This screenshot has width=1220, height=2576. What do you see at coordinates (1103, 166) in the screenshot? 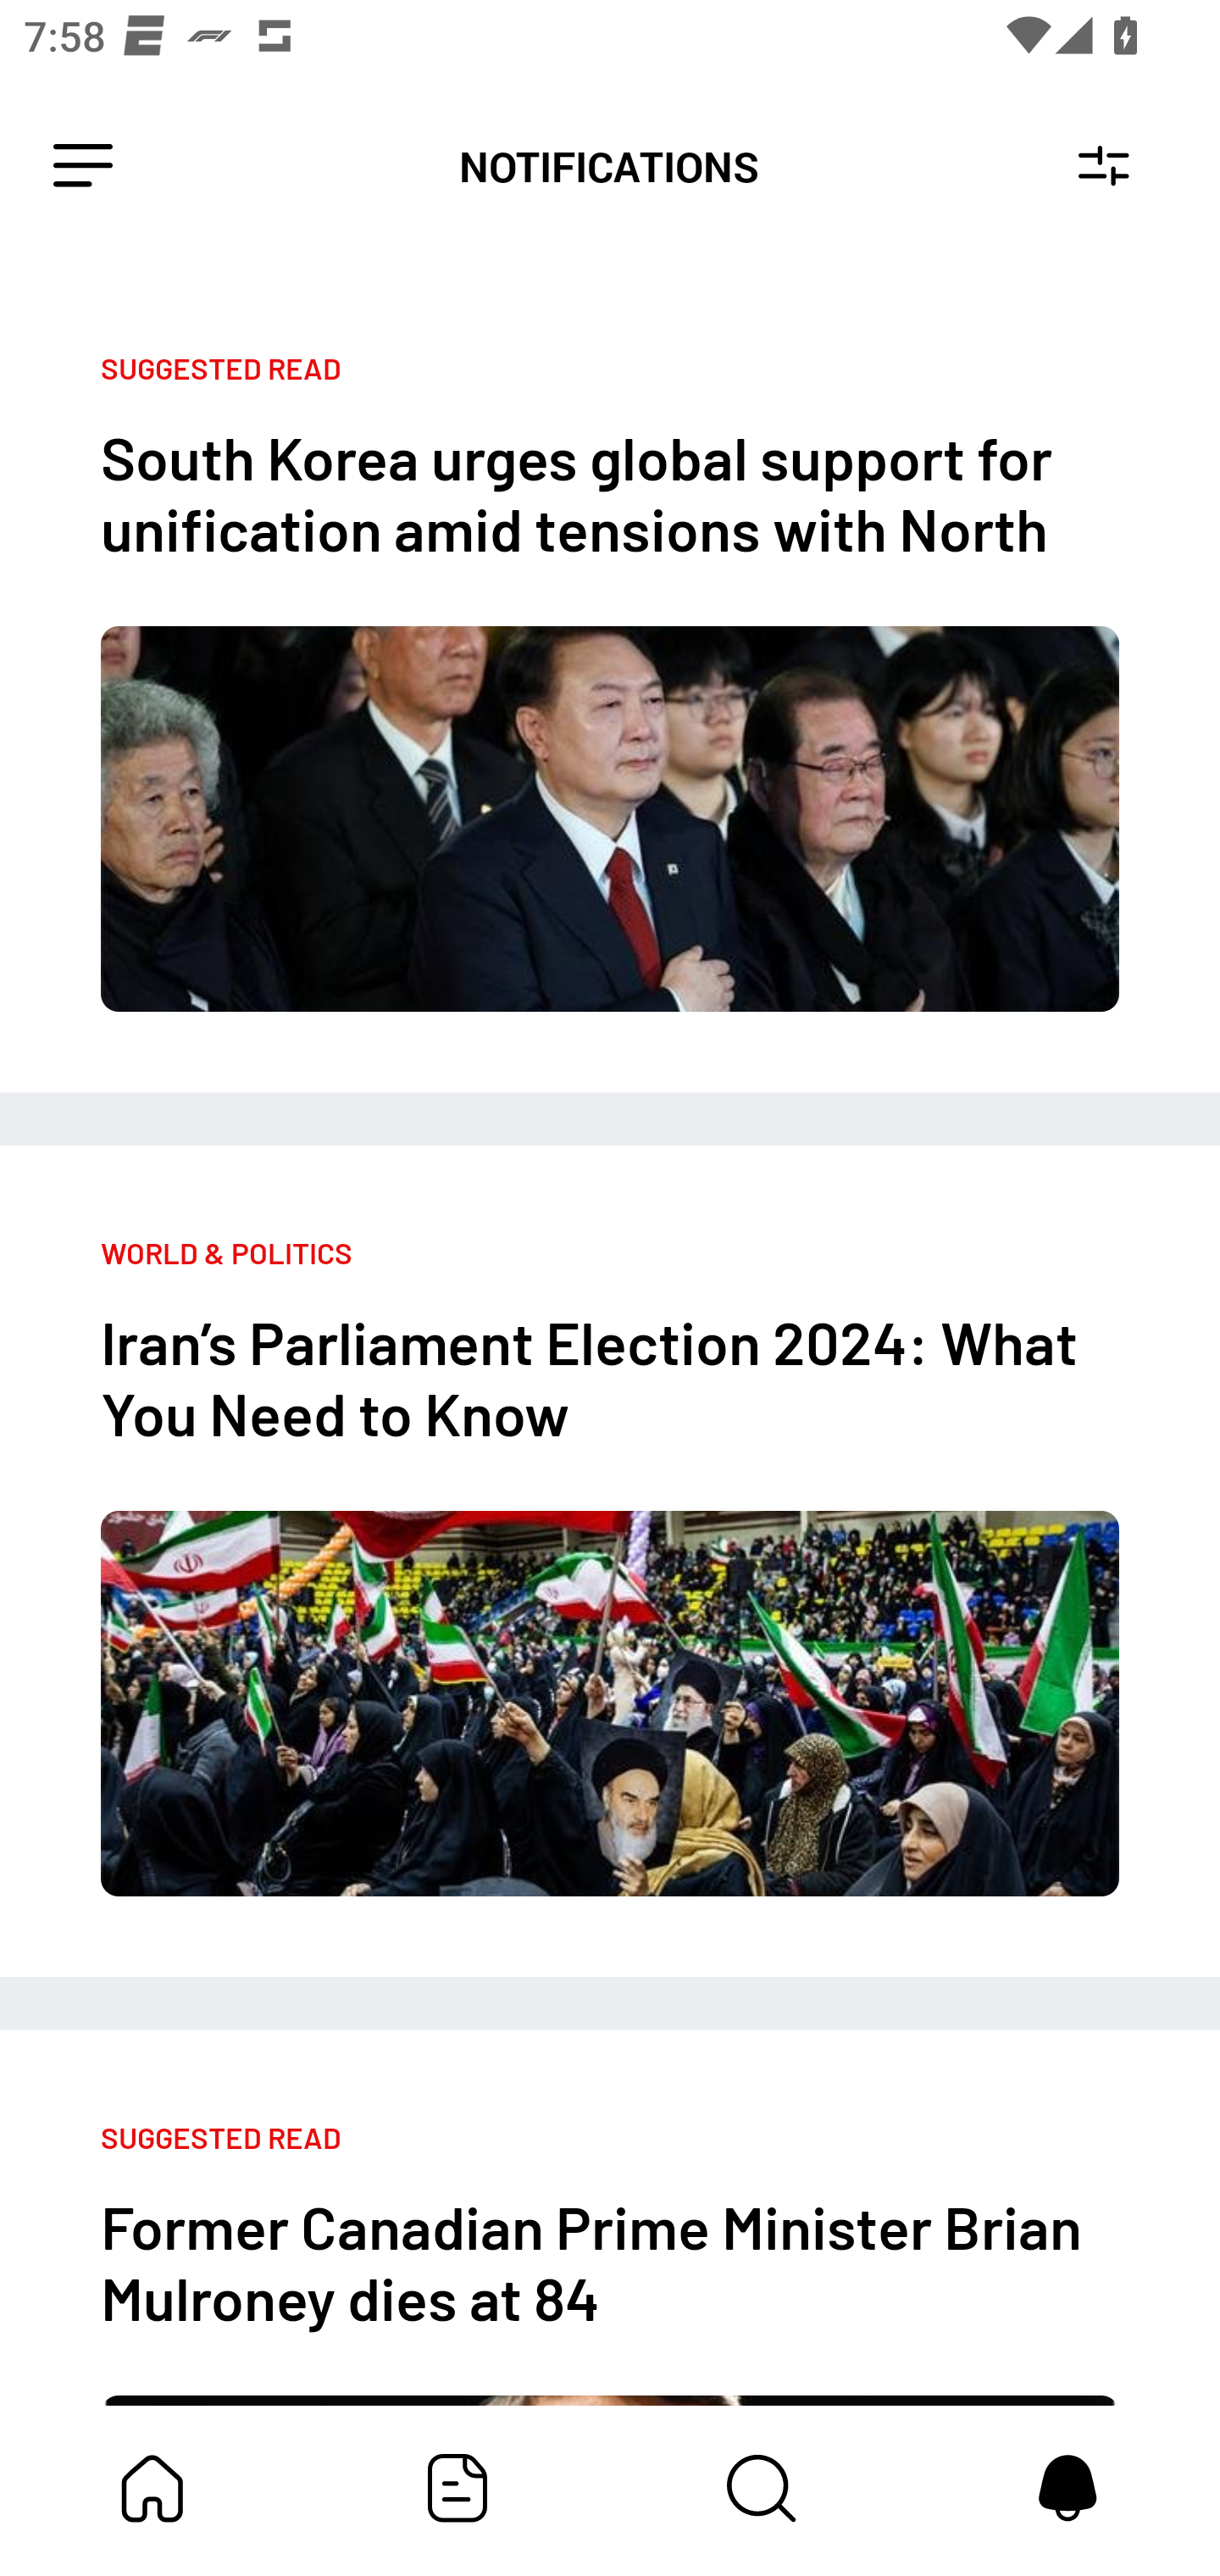
I see `Notification Settings` at bounding box center [1103, 166].